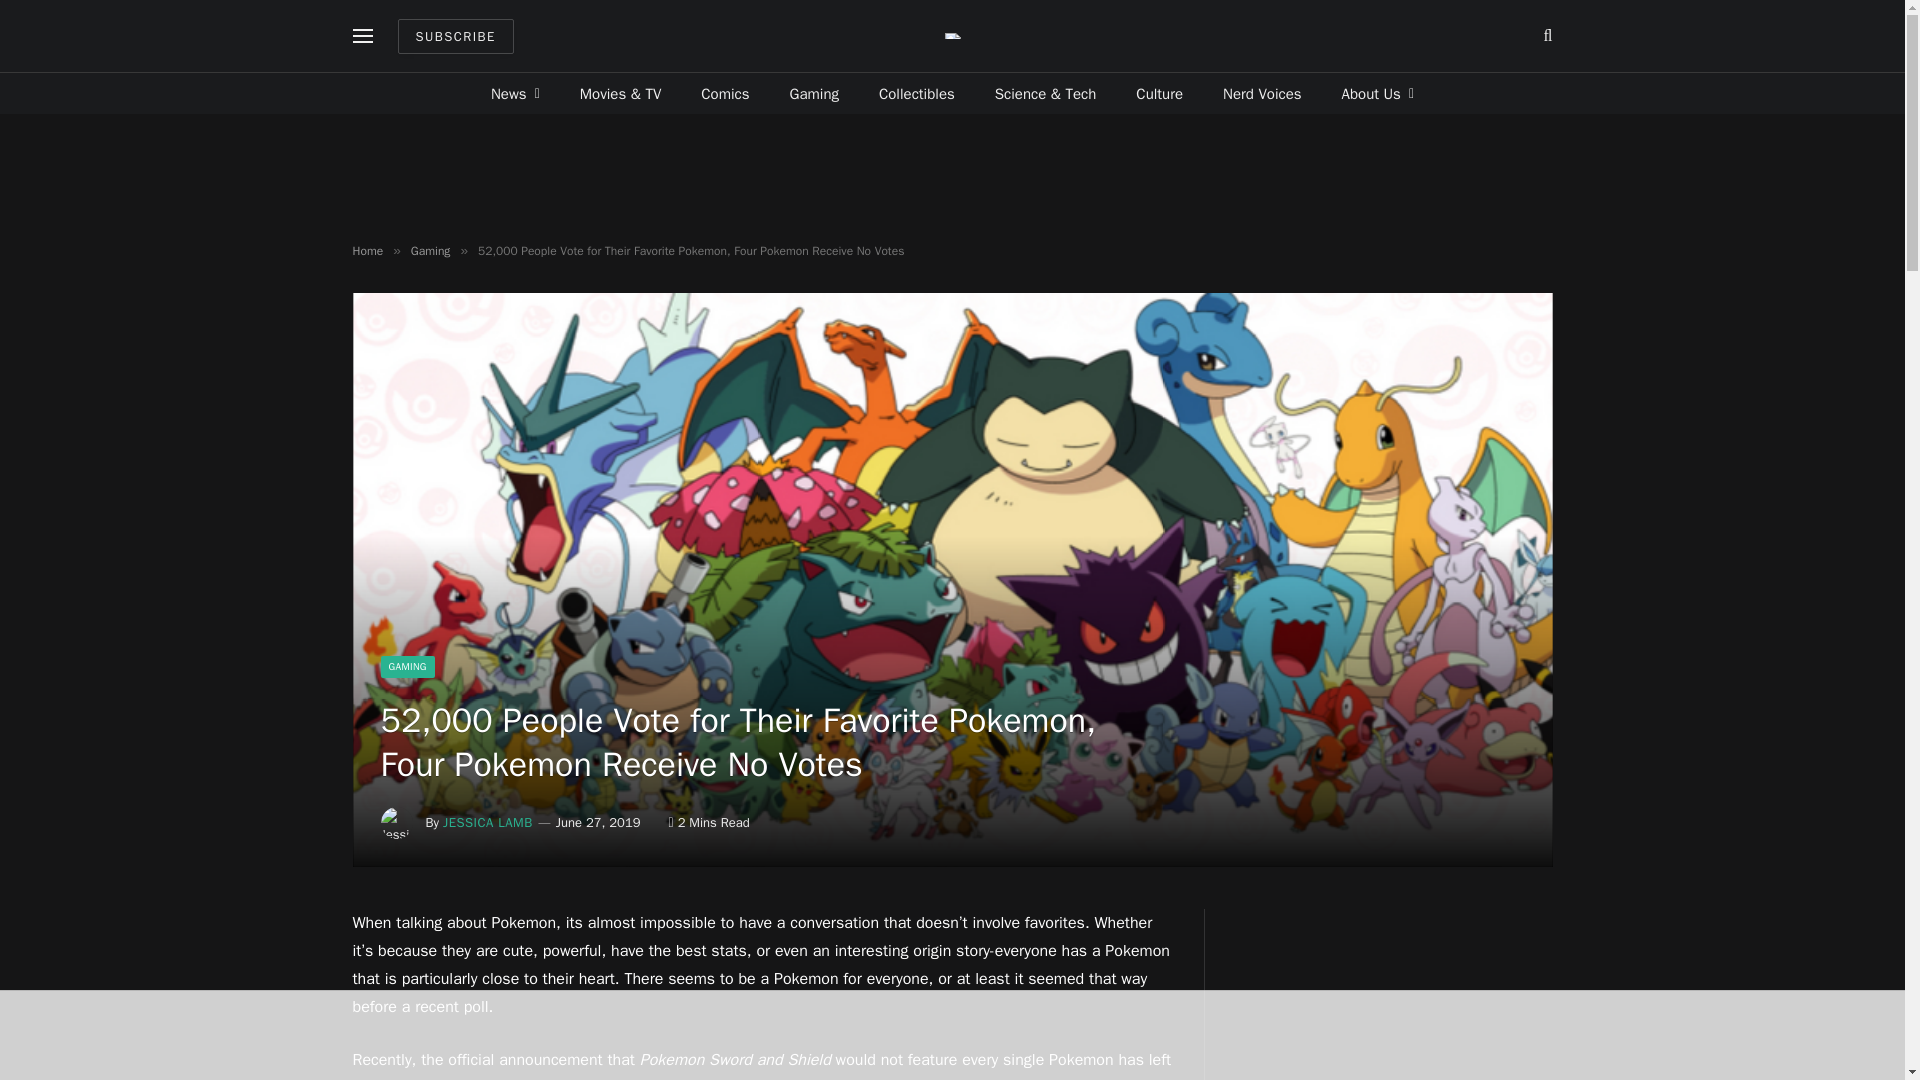  I want to click on Gaming, so click(430, 251).